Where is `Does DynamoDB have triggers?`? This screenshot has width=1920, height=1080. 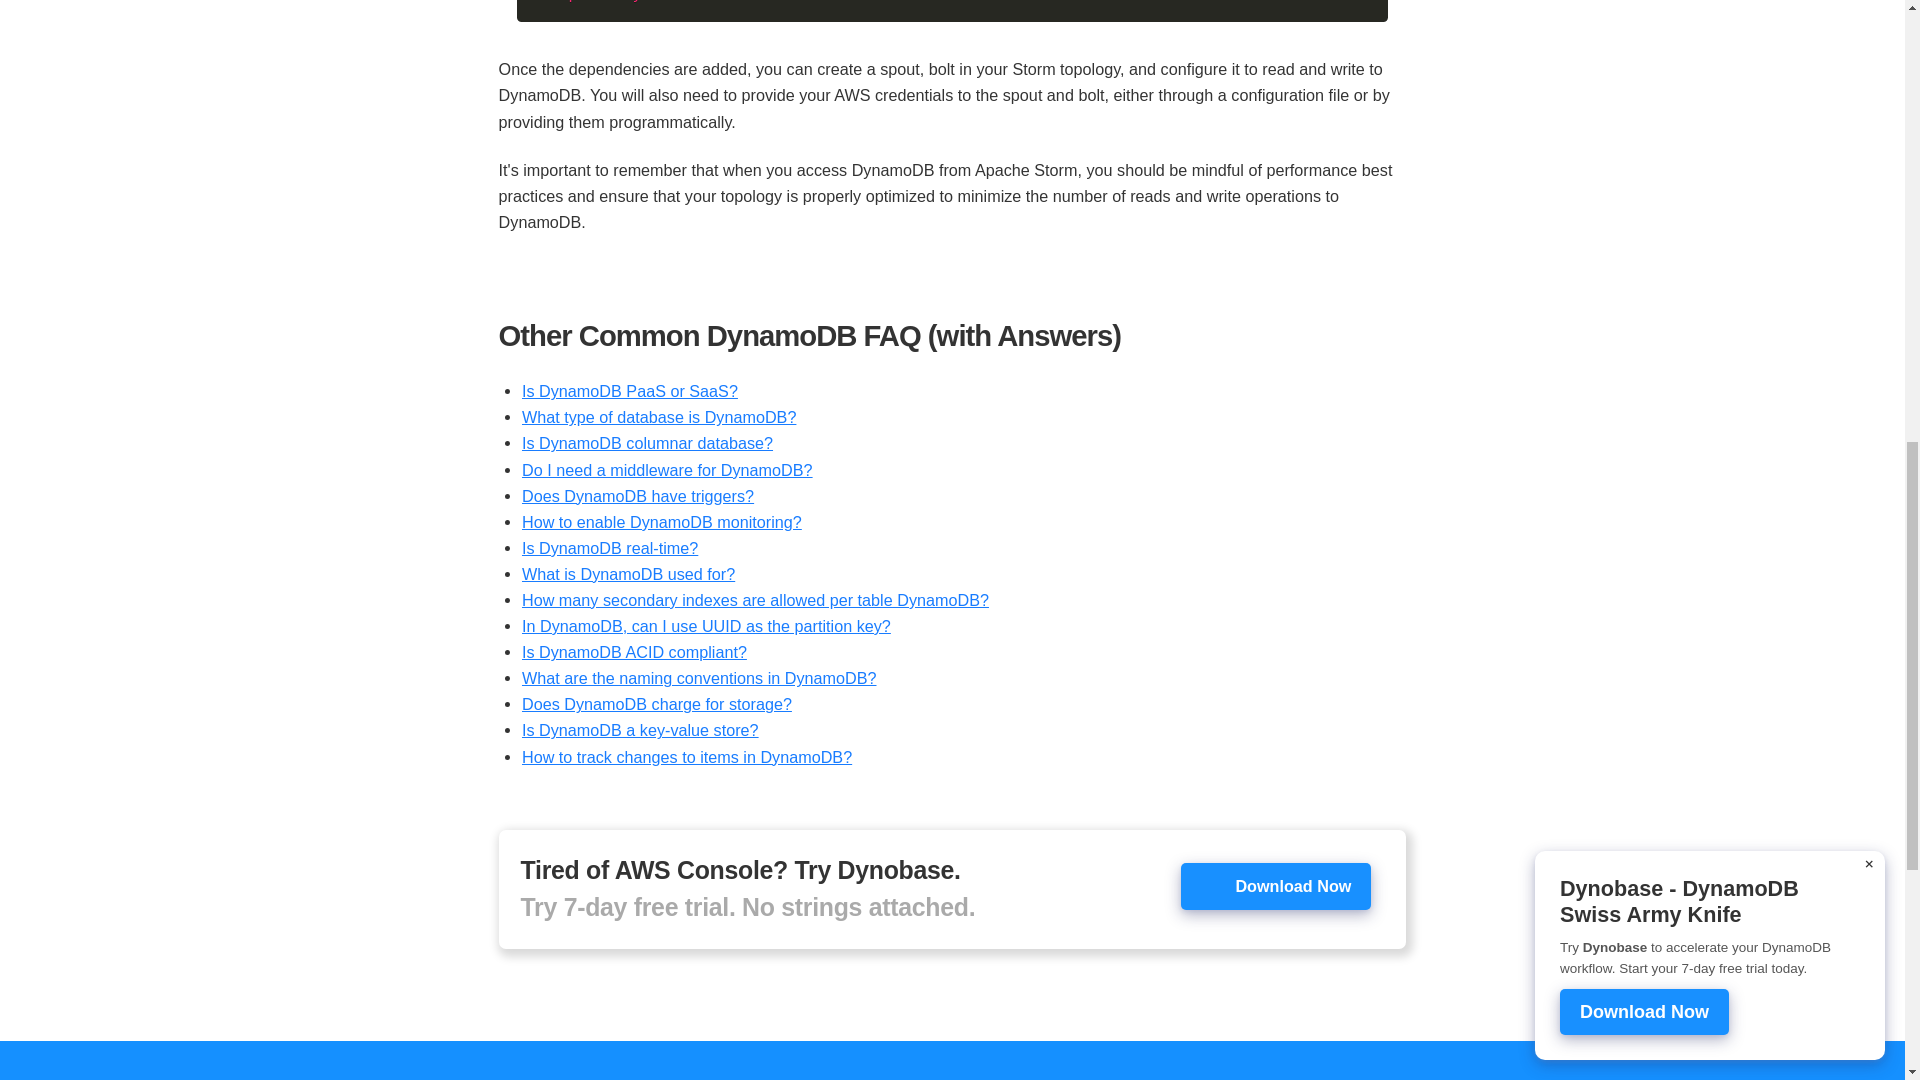 Does DynamoDB have triggers? is located at coordinates (638, 496).